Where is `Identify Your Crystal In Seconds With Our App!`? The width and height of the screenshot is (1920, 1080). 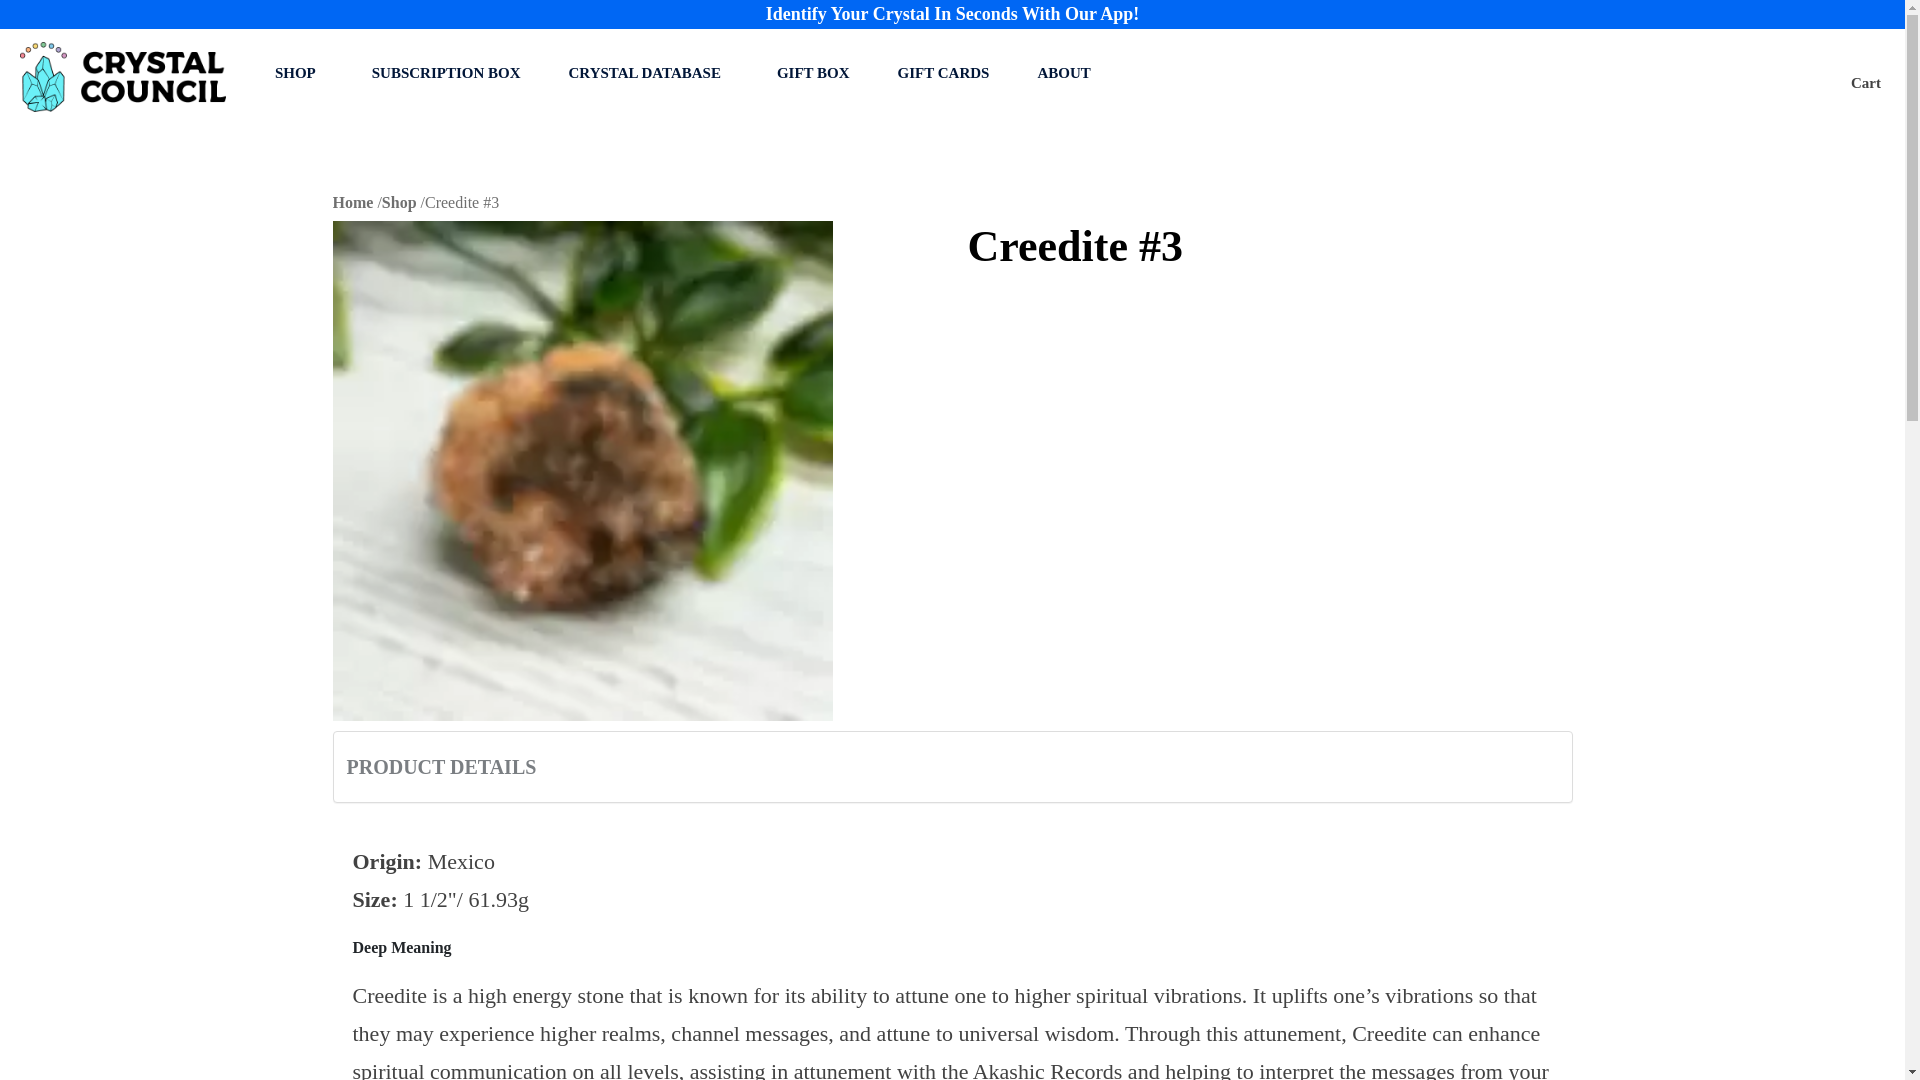 Identify Your Crystal In Seconds With Our App! is located at coordinates (953, 14).